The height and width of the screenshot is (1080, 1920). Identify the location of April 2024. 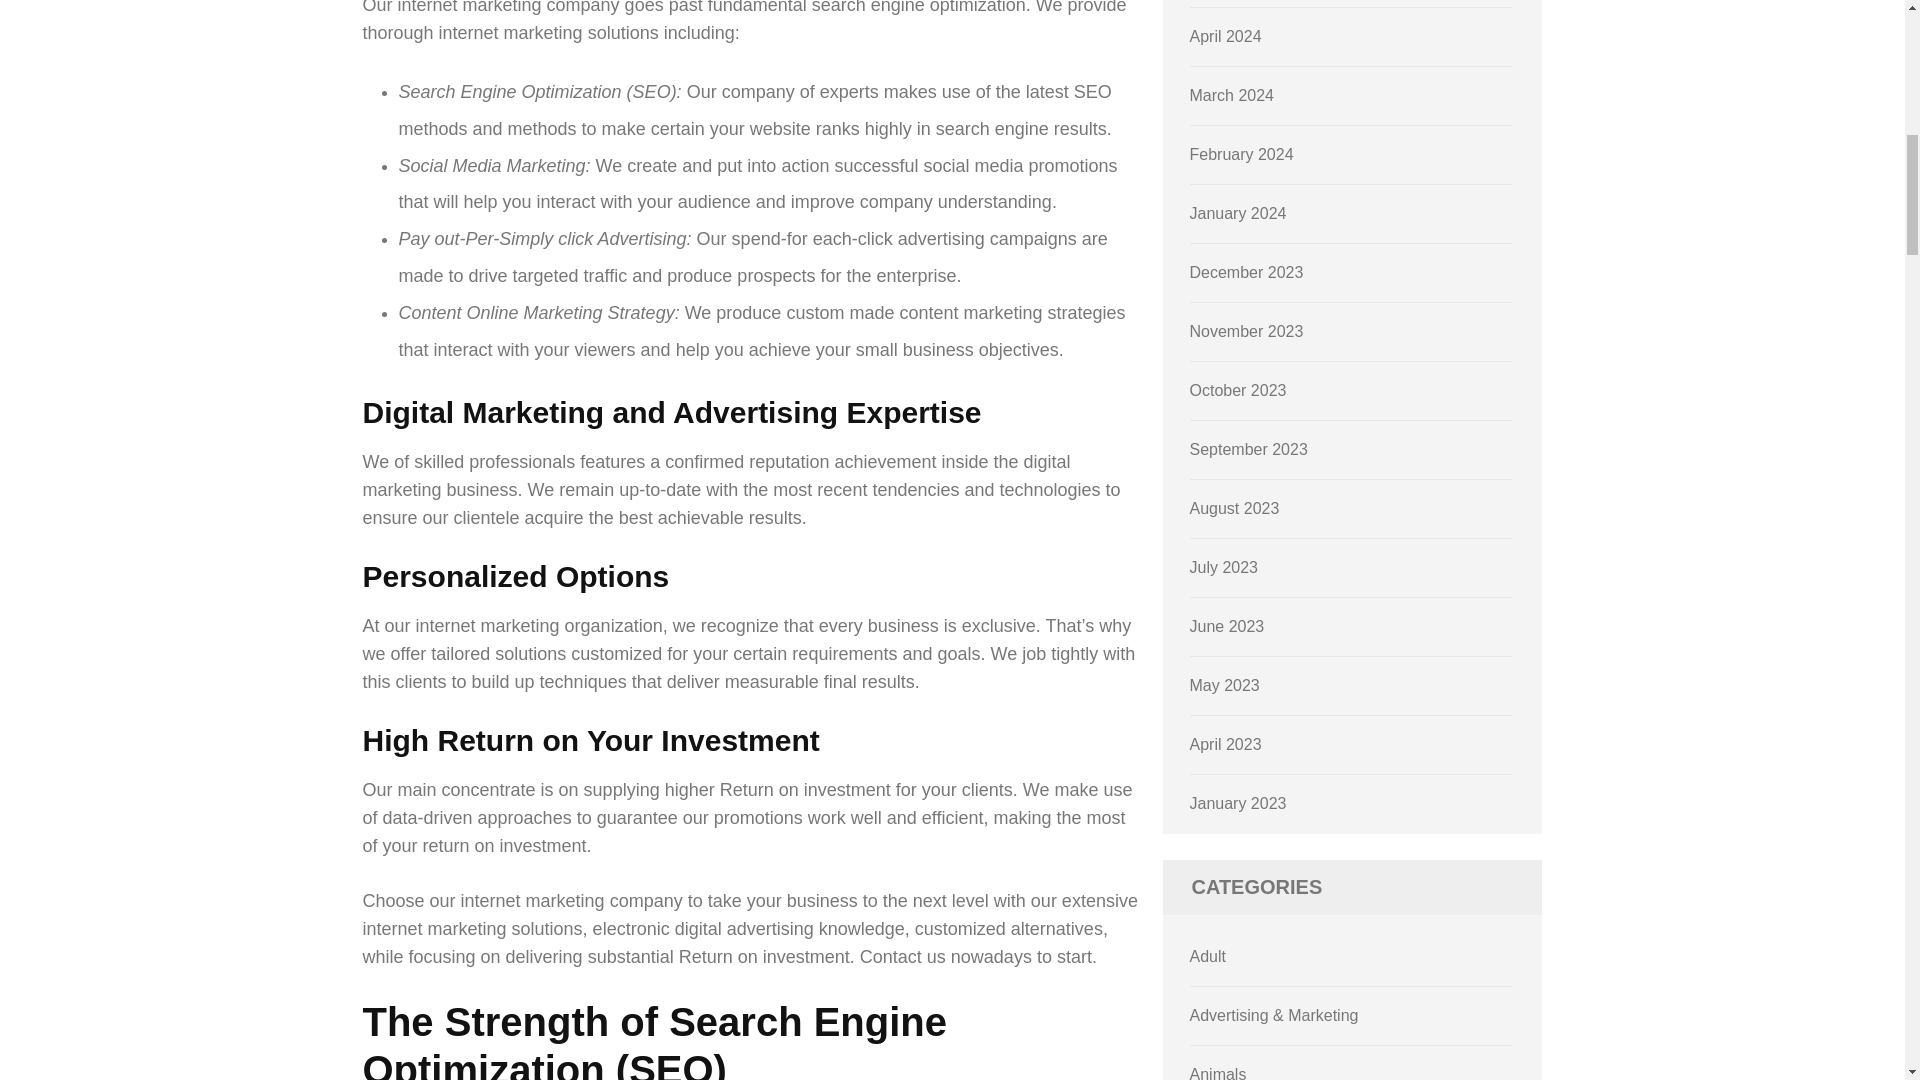
(1226, 36).